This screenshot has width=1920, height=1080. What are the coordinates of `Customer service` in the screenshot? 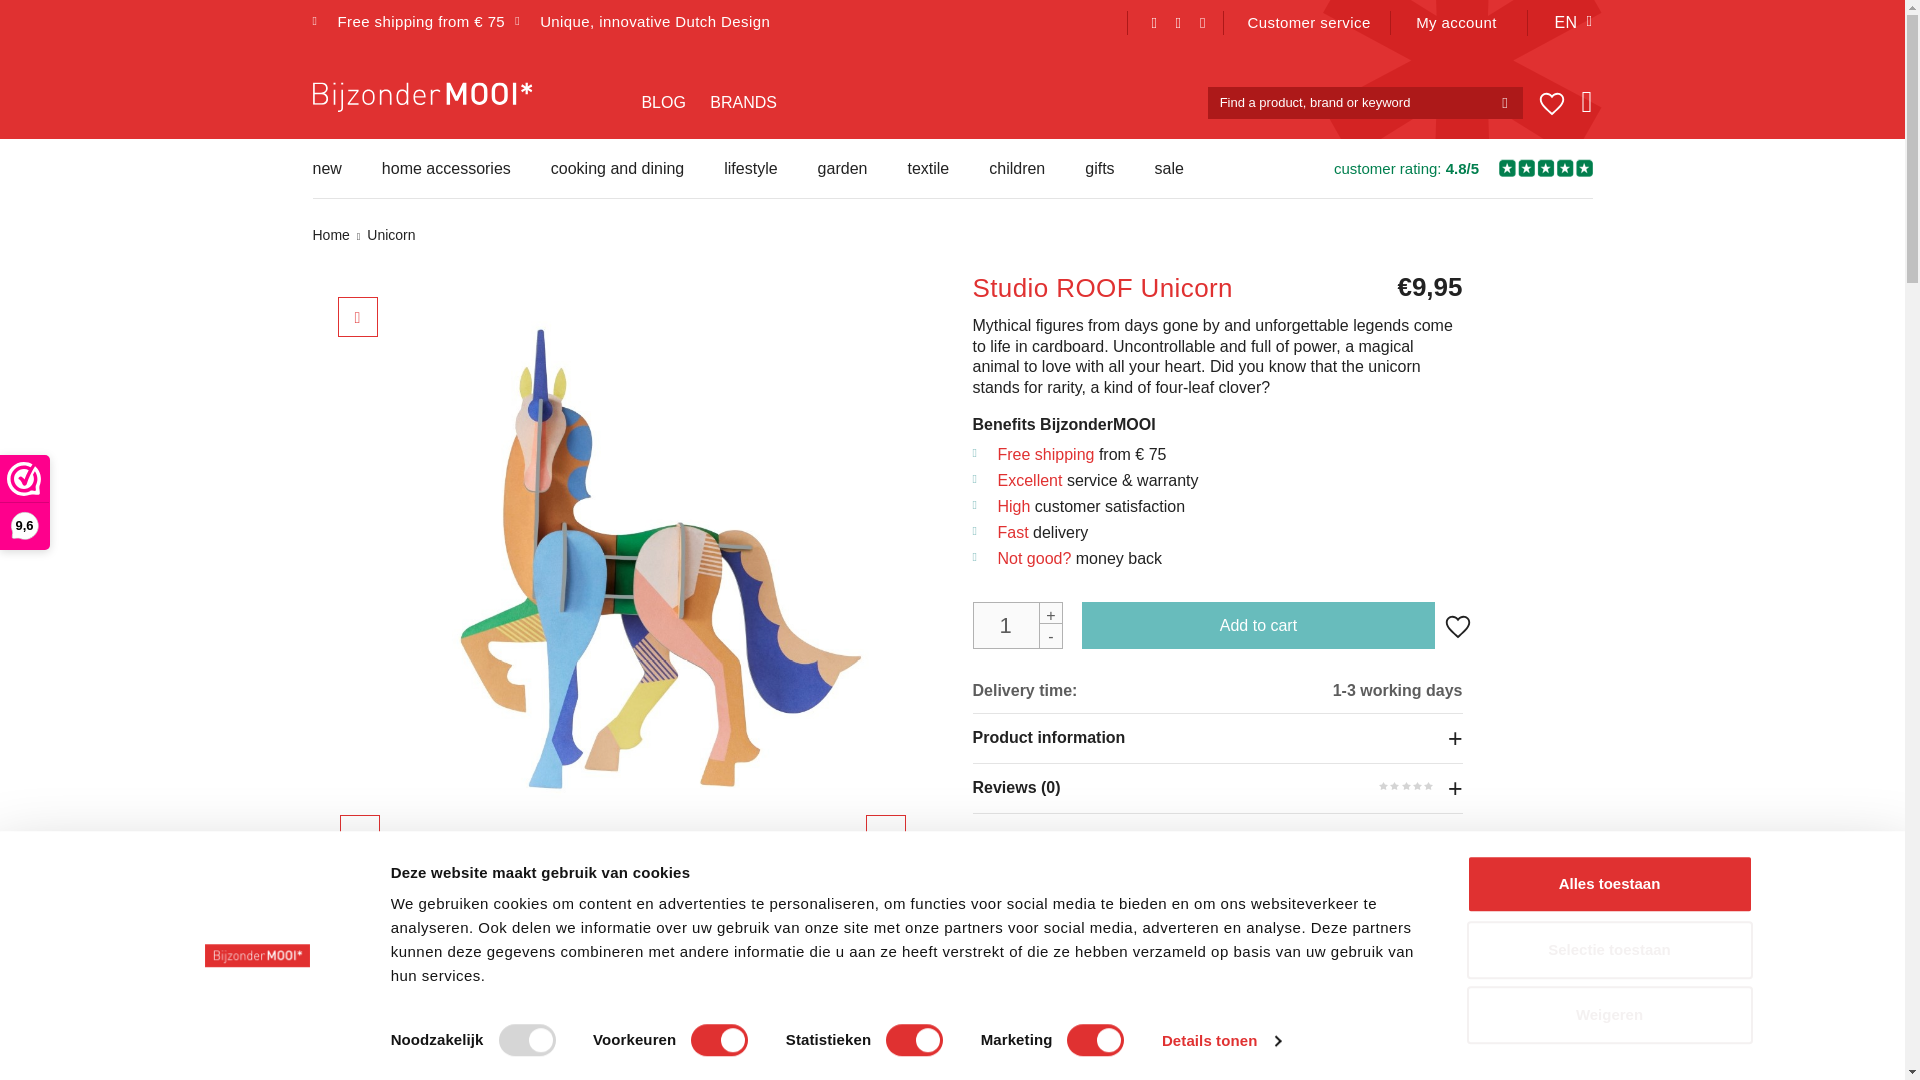 It's located at (1309, 22).